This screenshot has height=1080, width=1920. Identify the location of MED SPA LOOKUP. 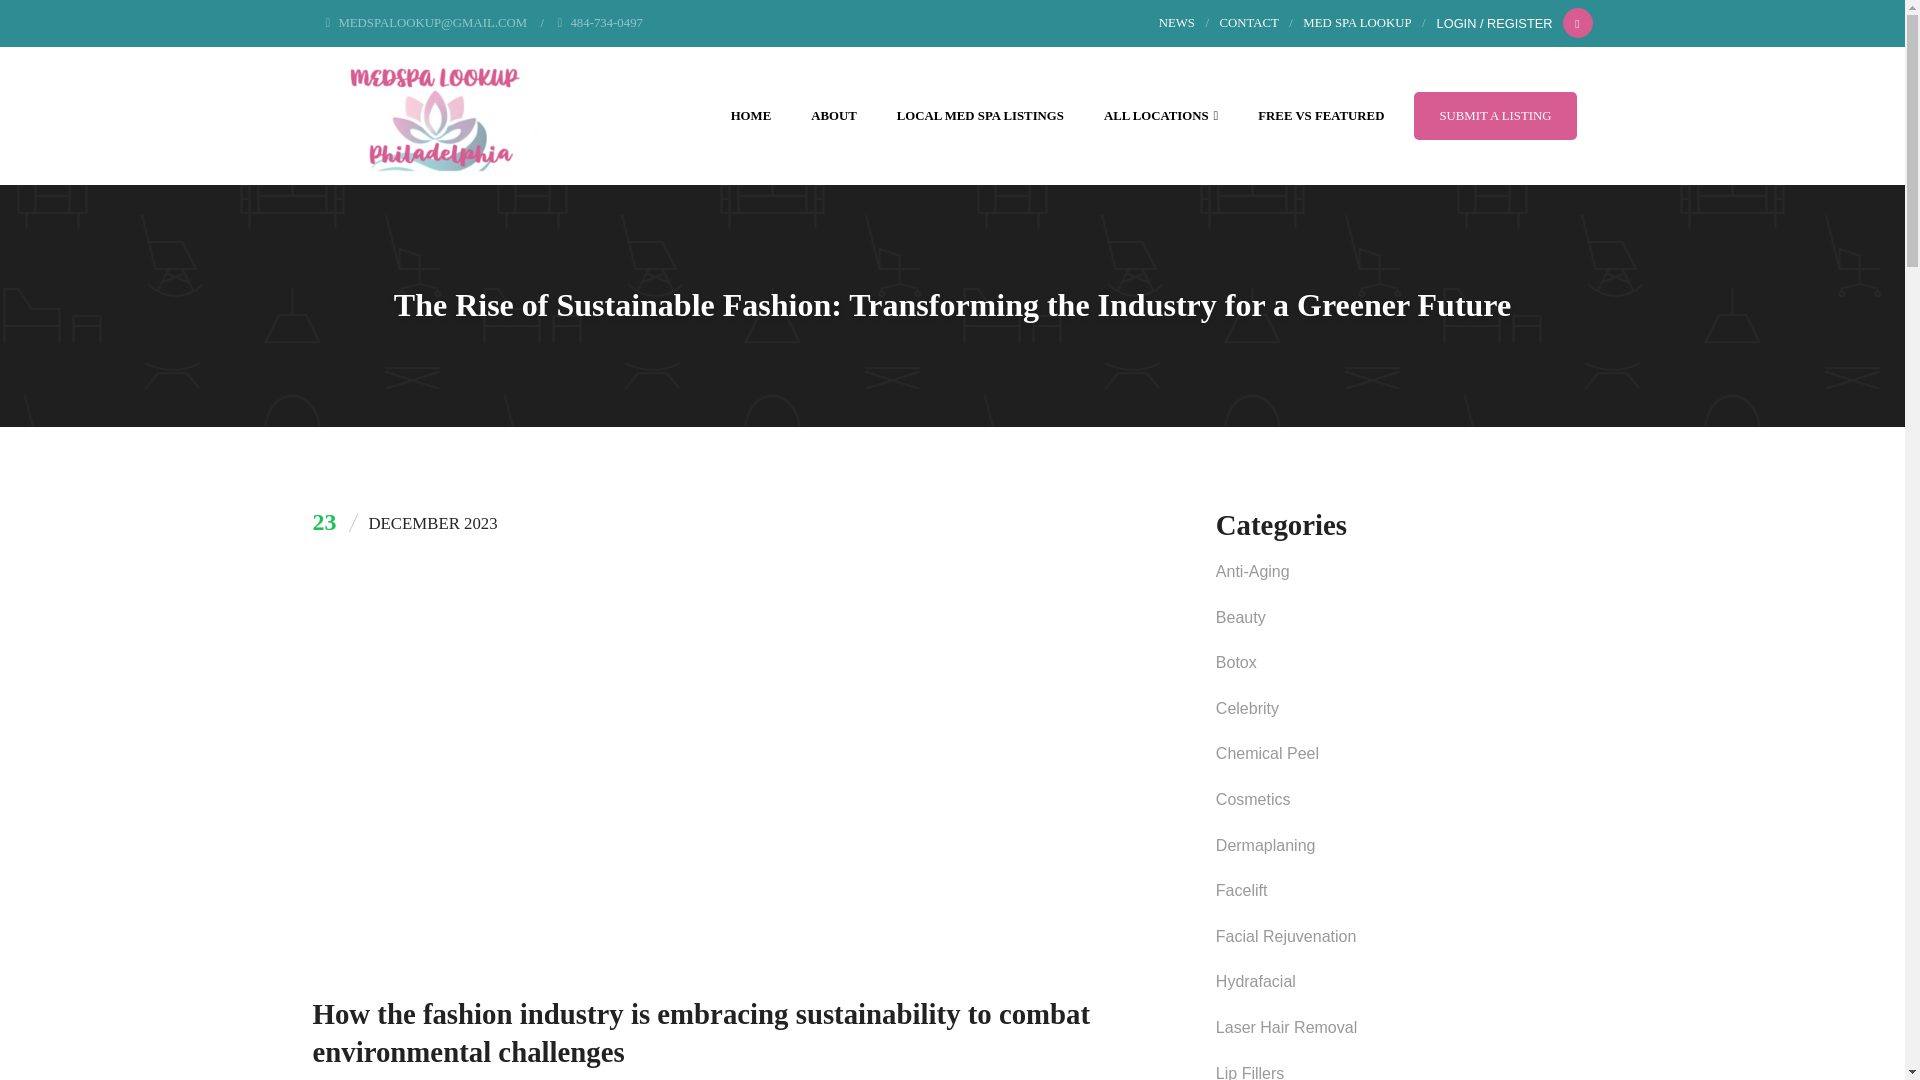
(1357, 23).